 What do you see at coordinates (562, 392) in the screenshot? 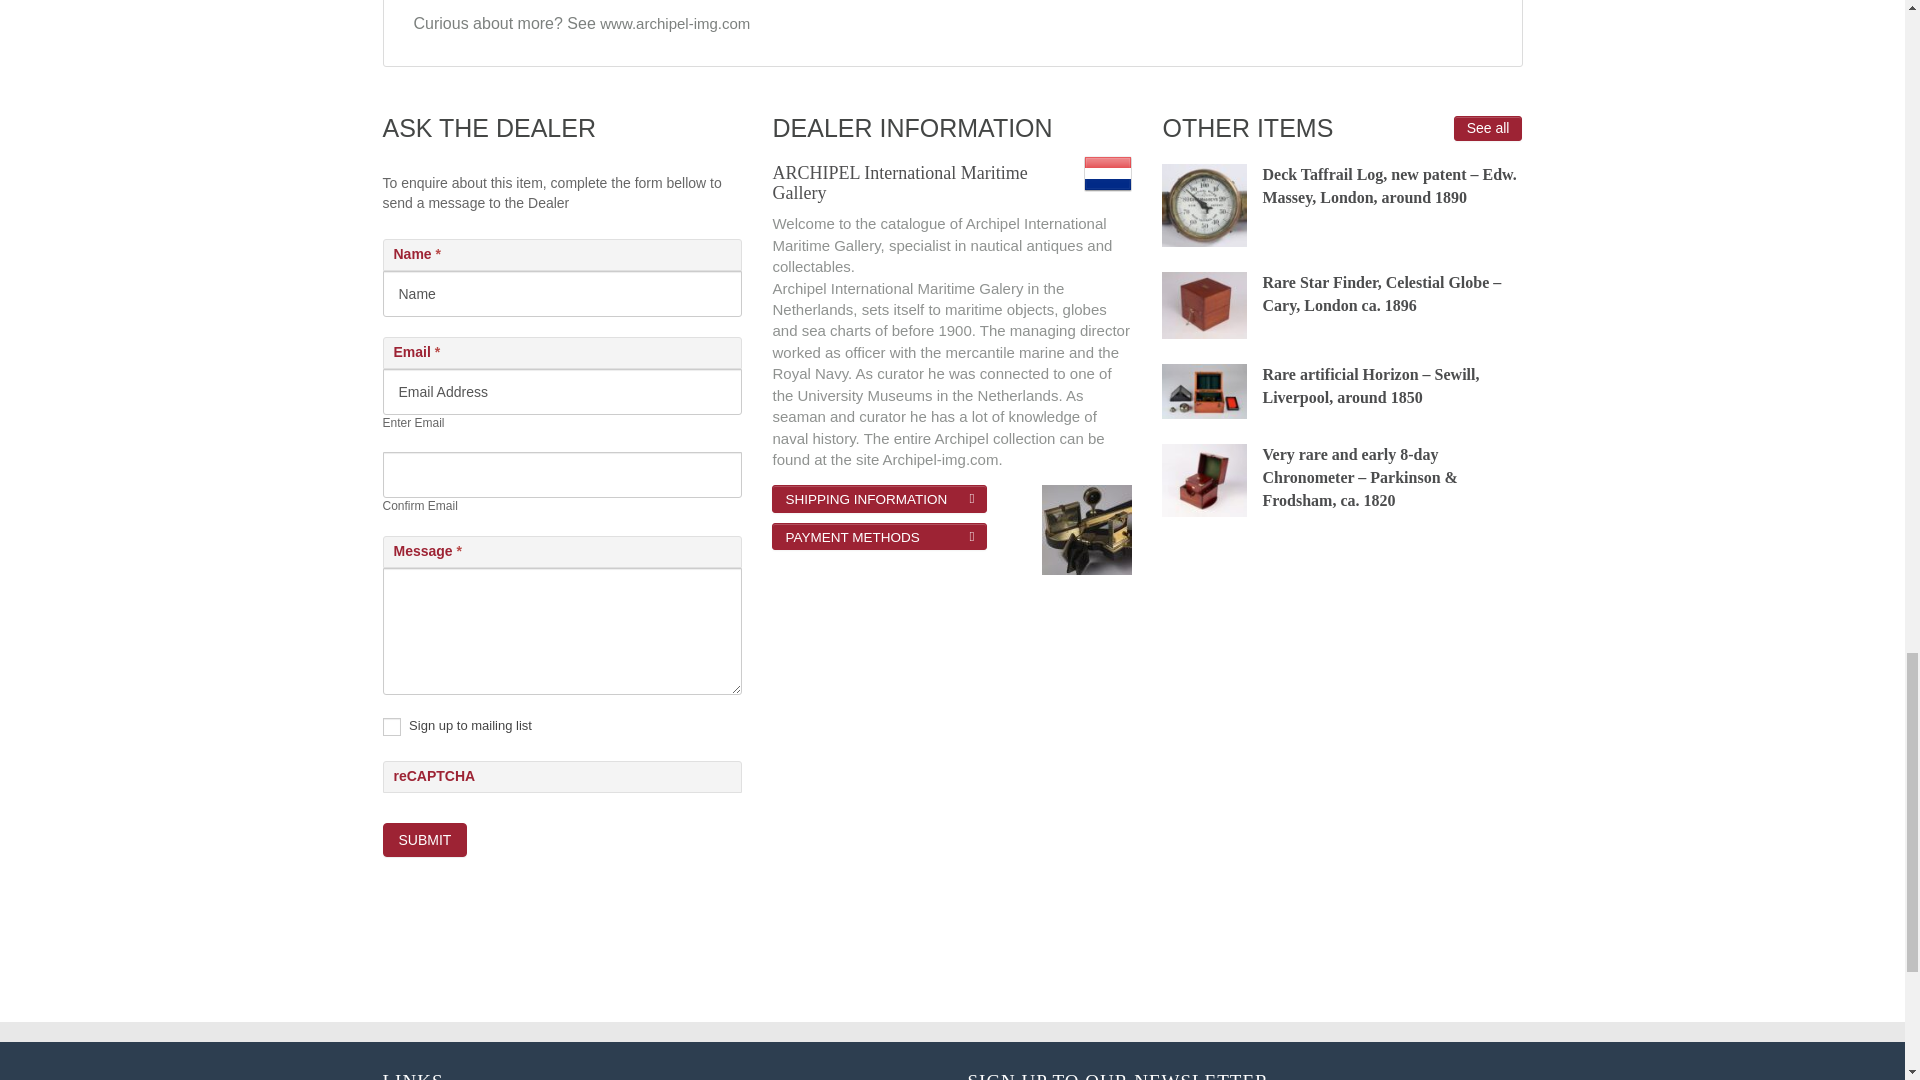
I see `Email Address` at bounding box center [562, 392].